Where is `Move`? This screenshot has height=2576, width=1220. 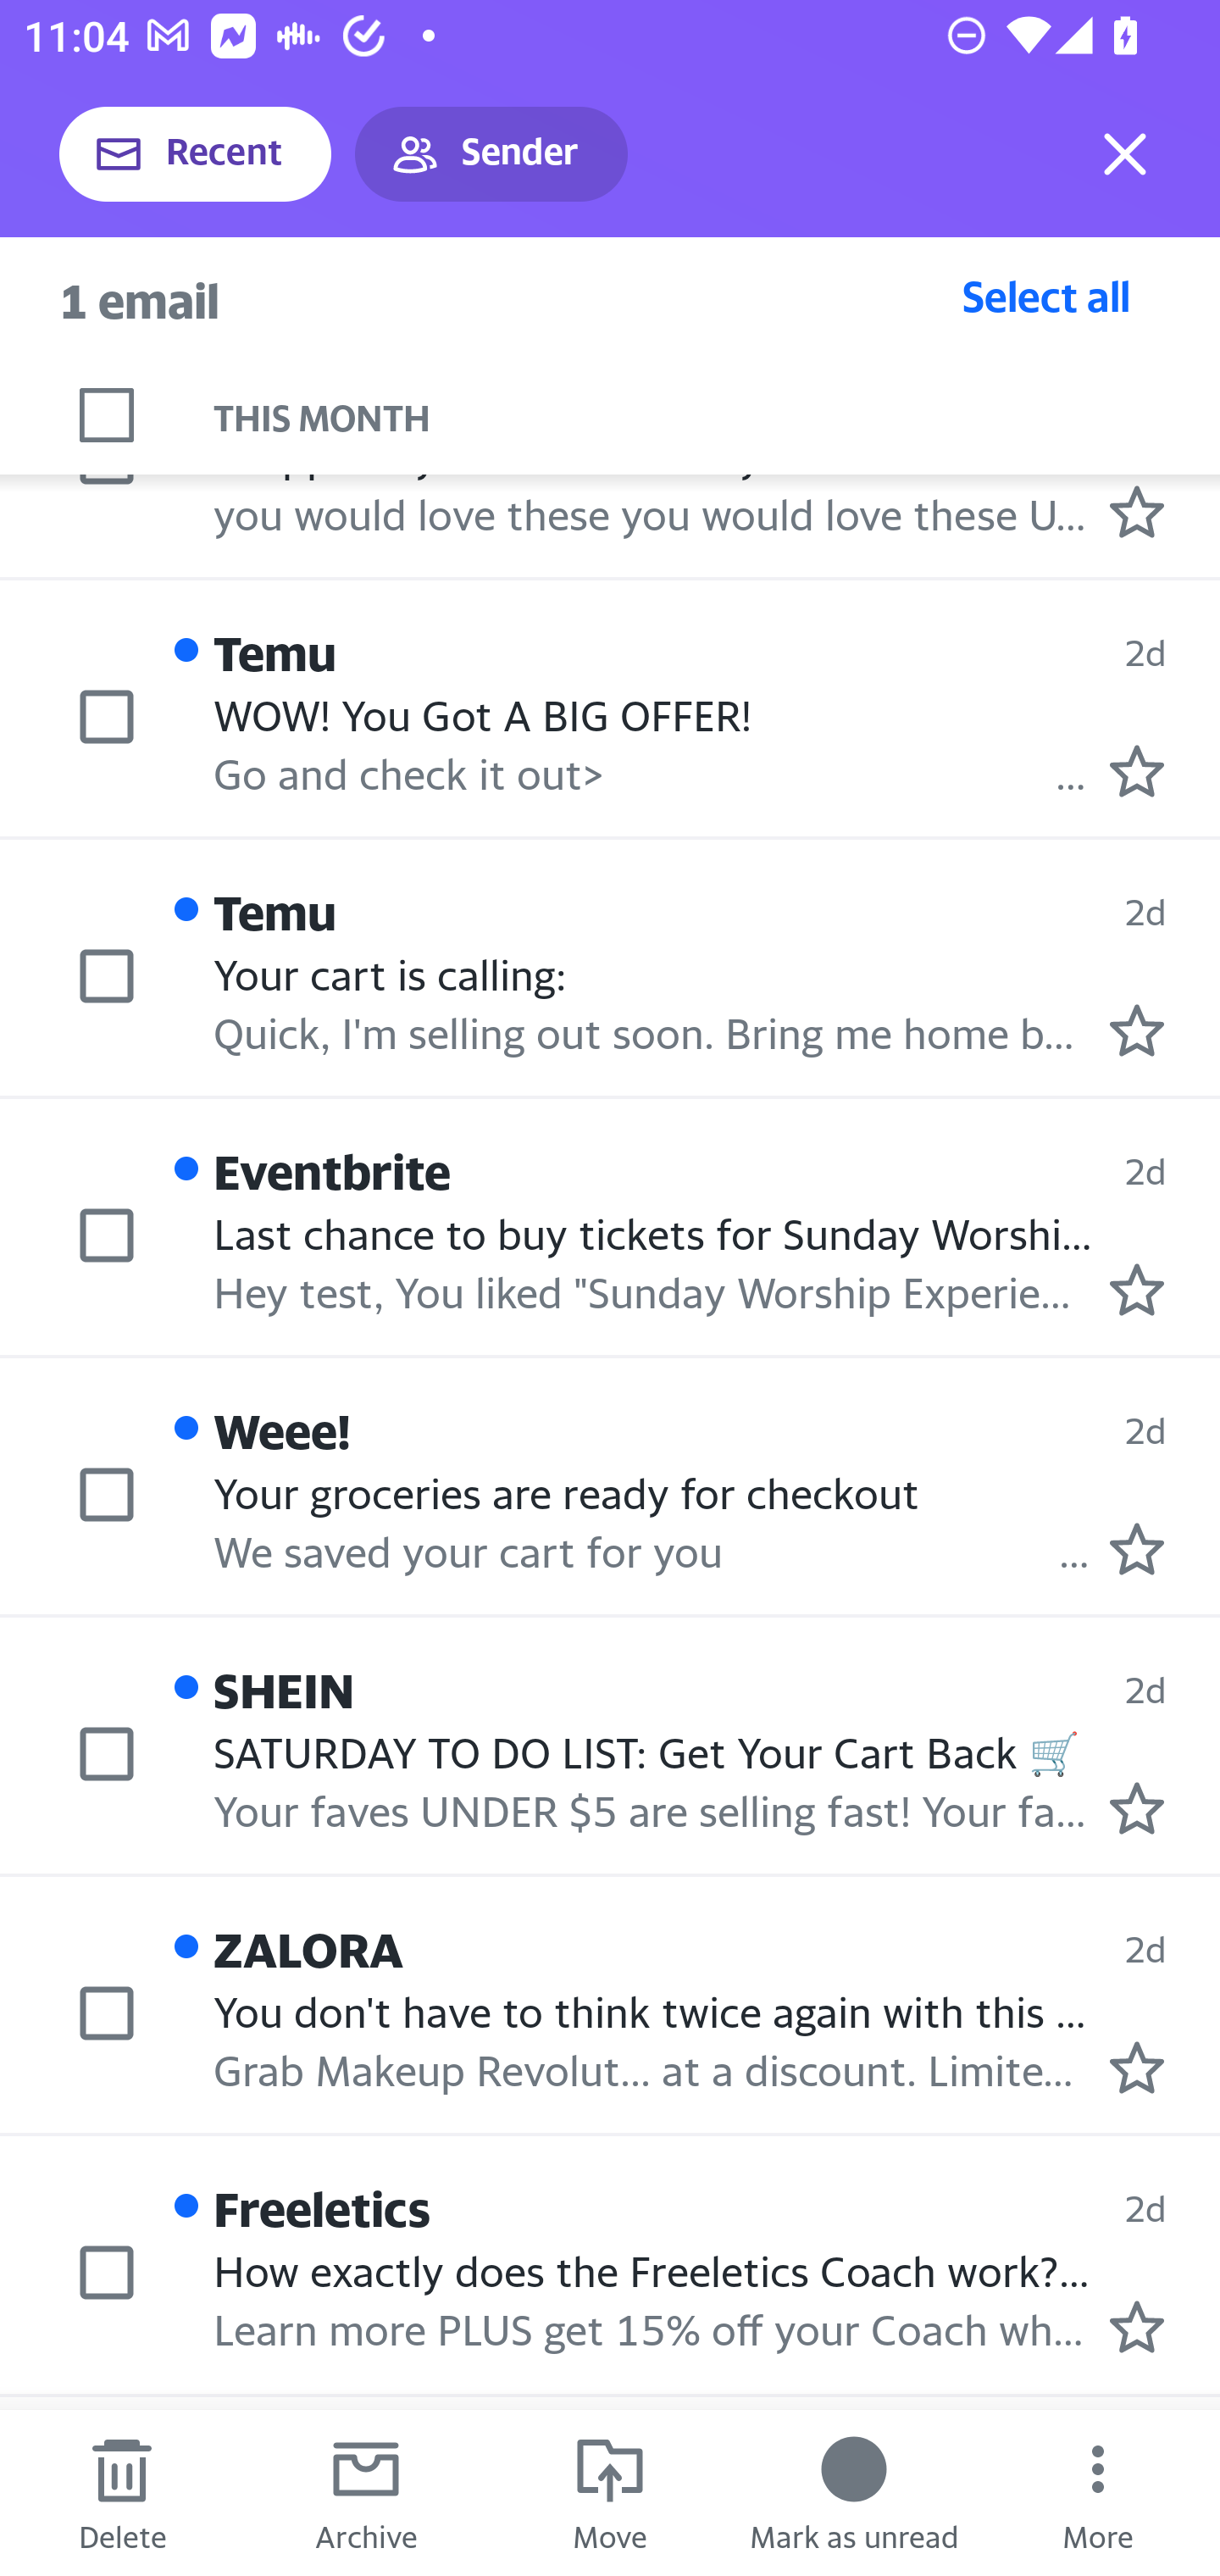 Move is located at coordinates (610, 2493).